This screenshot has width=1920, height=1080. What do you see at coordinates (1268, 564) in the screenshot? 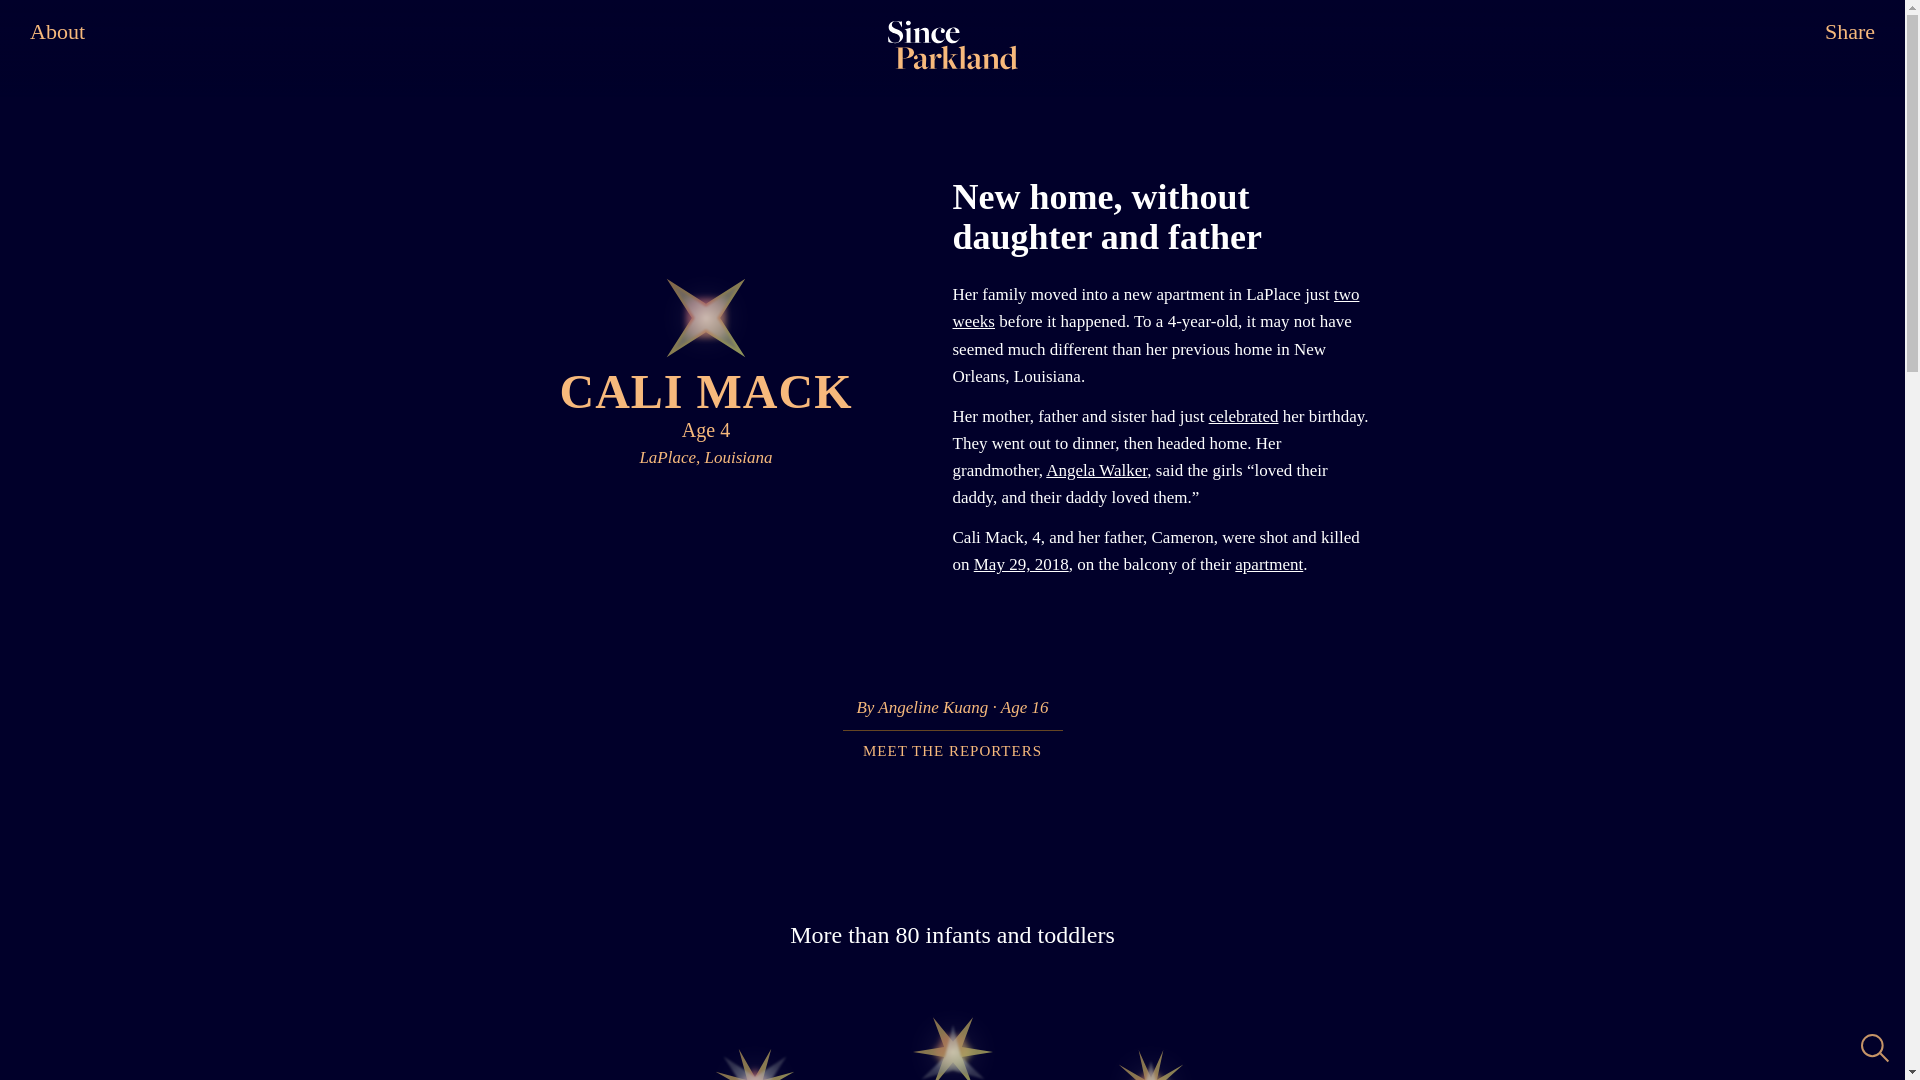
I see `MEET THE REPORTERS` at bounding box center [1268, 564].